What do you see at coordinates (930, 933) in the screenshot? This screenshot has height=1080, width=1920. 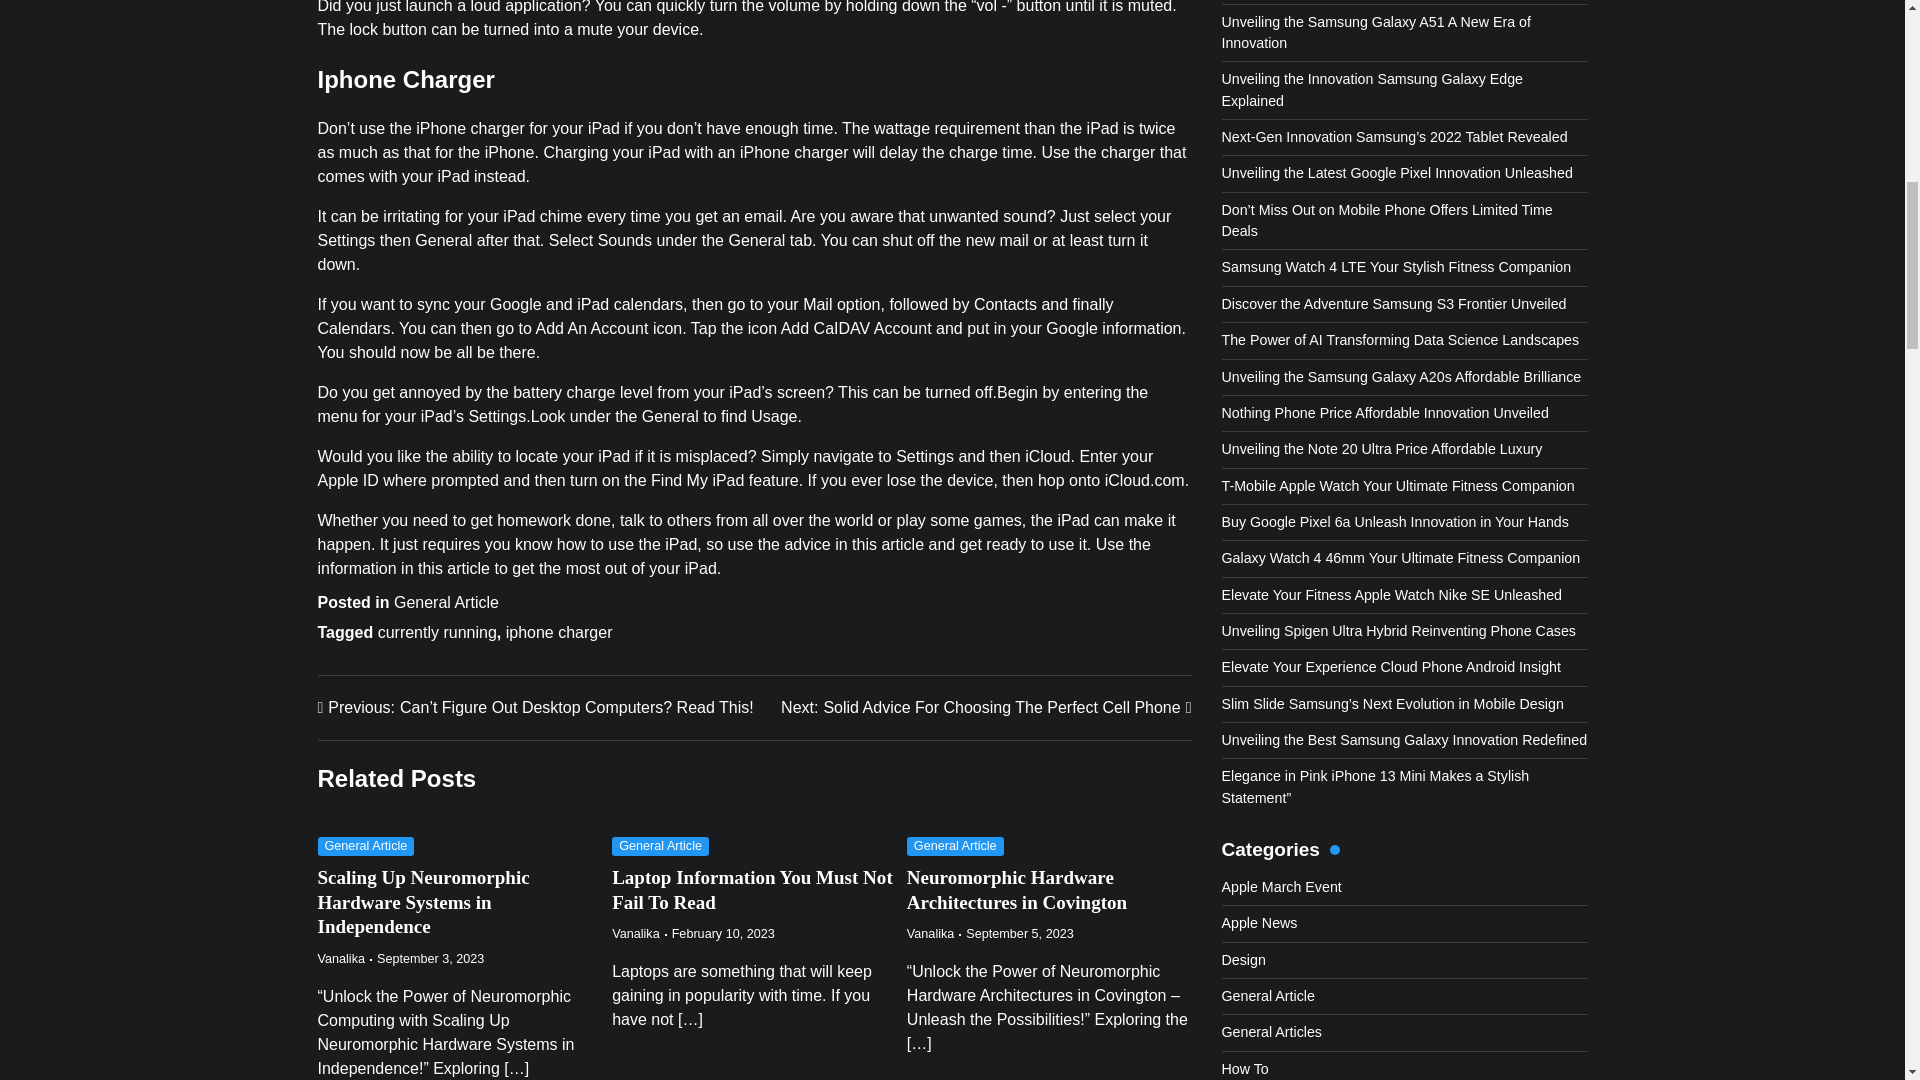 I see `General Article` at bounding box center [930, 933].